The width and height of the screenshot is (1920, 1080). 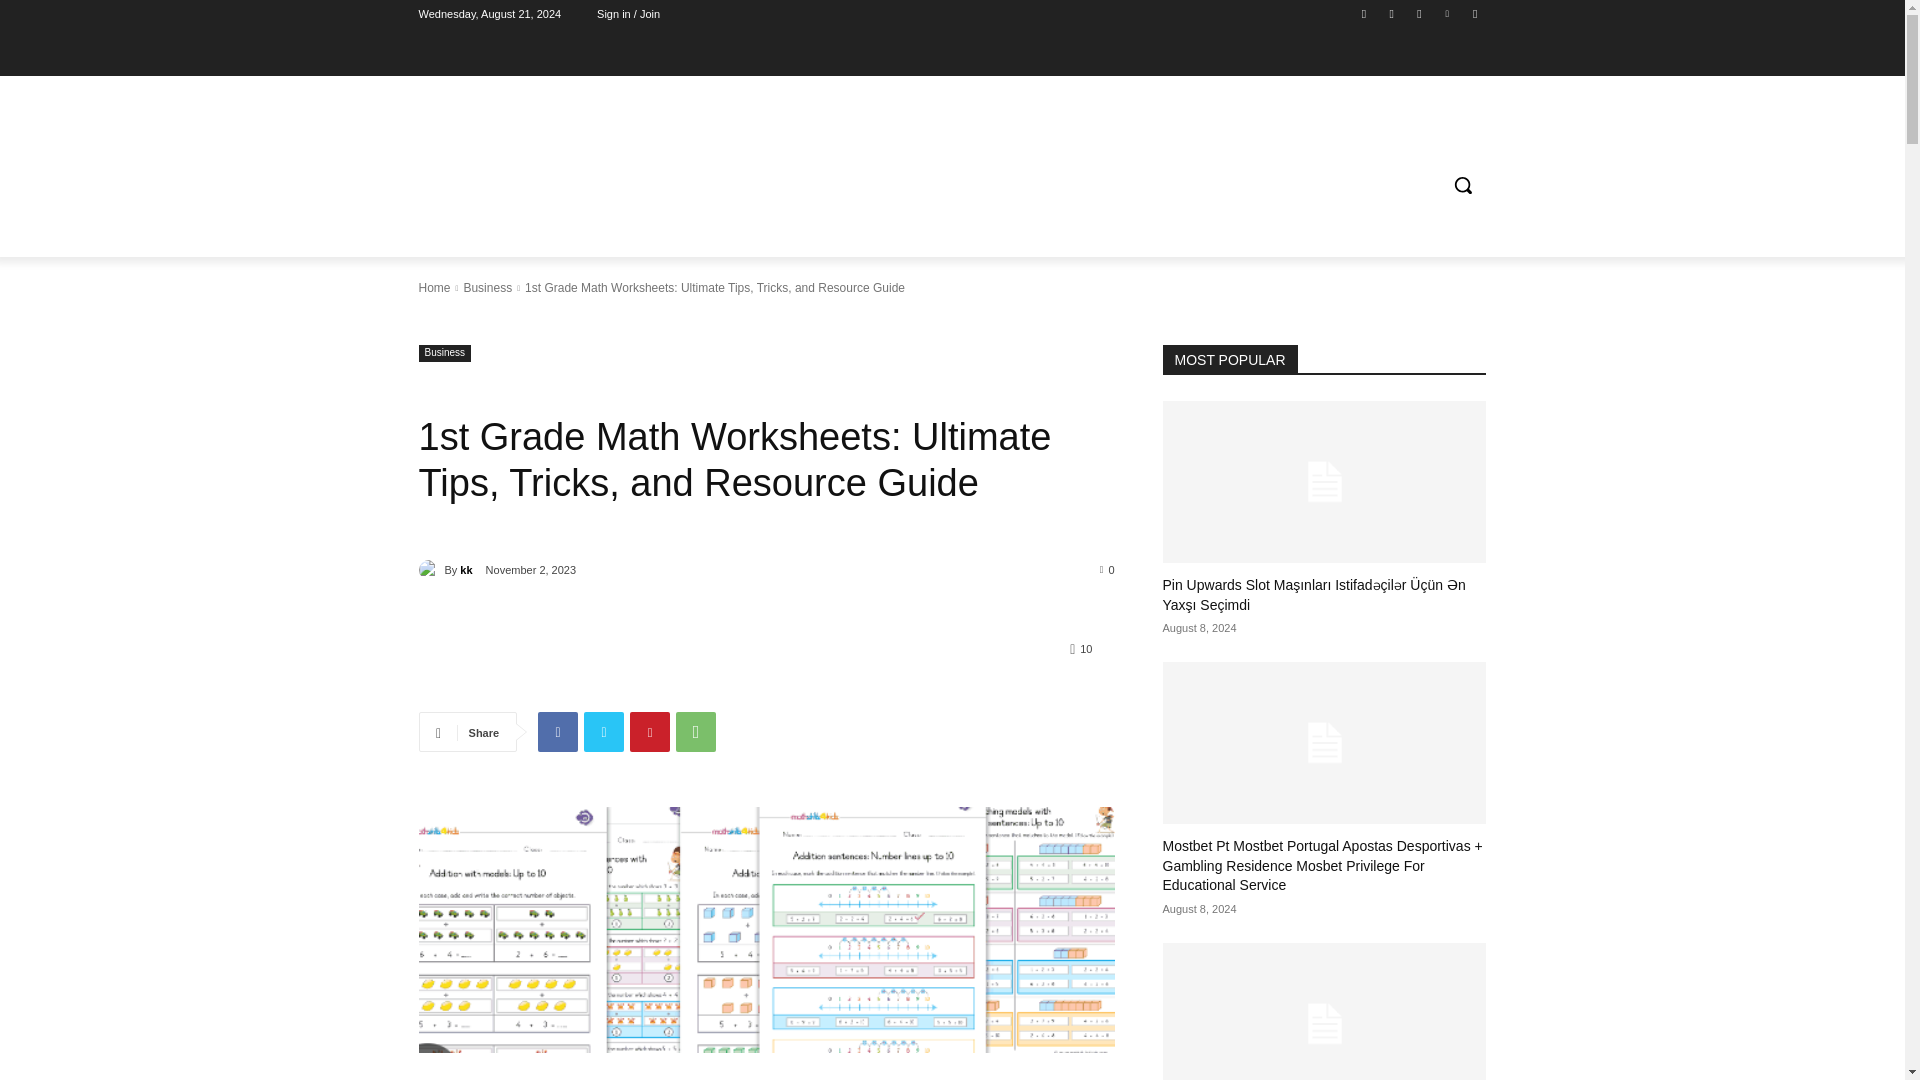 I want to click on Home, so click(x=434, y=287).